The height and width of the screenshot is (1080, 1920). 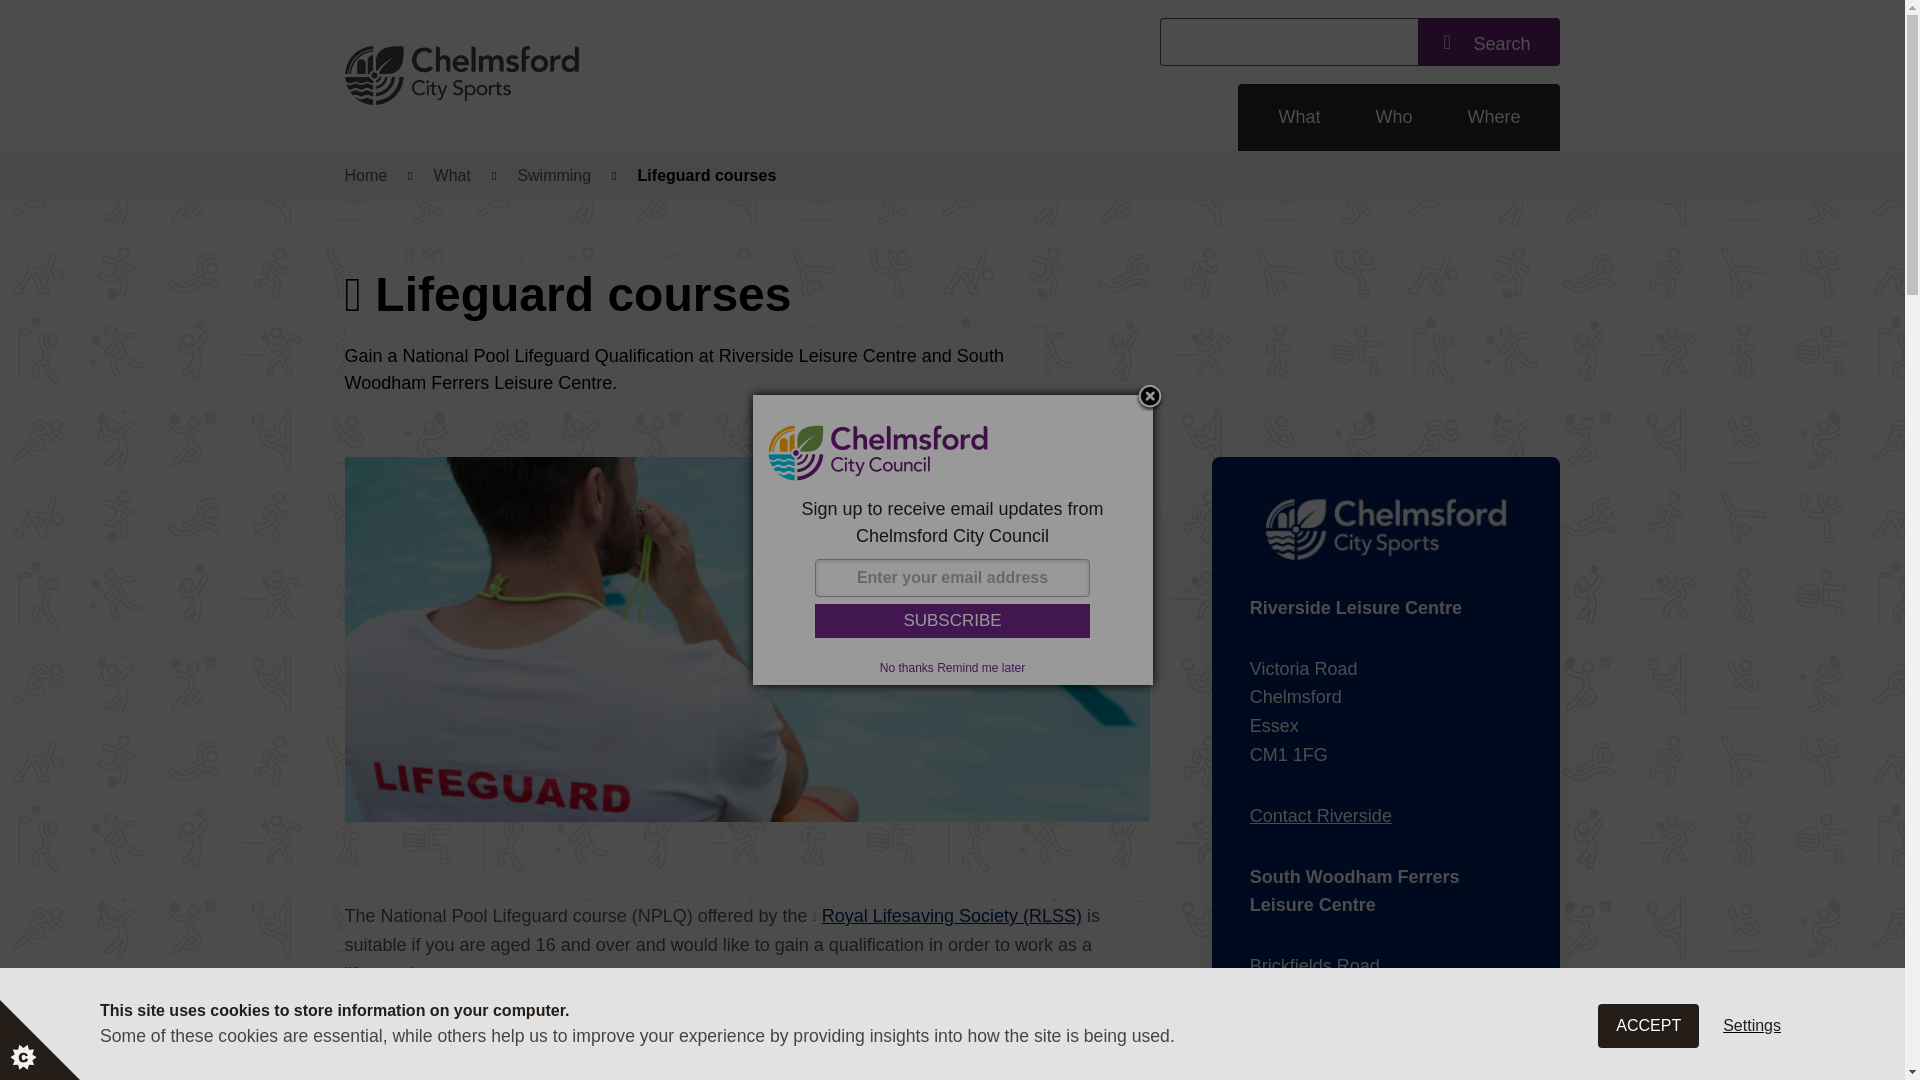 What do you see at coordinates (1299, 118) in the screenshot?
I see `What` at bounding box center [1299, 118].